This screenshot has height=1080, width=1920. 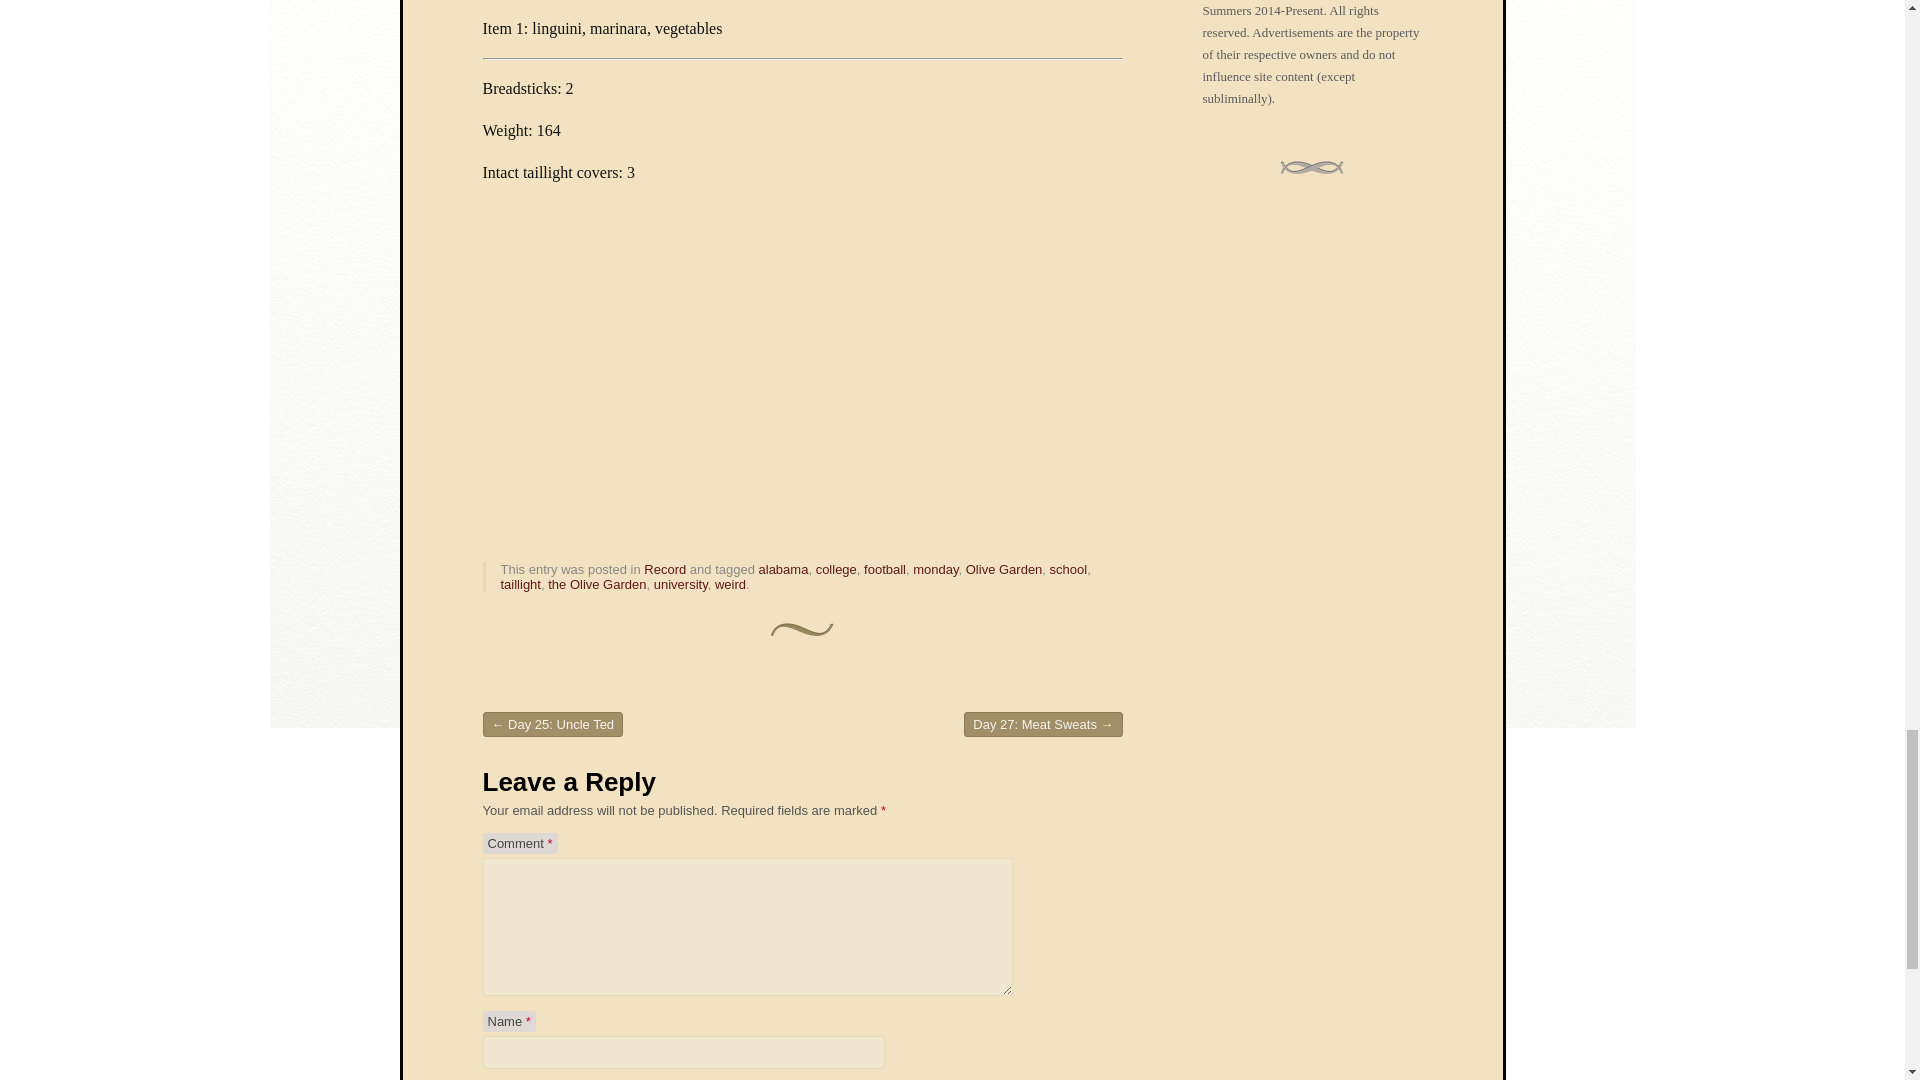 What do you see at coordinates (730, 584) in the screenshot?
I see `weird` at bounding box center [730, 584].